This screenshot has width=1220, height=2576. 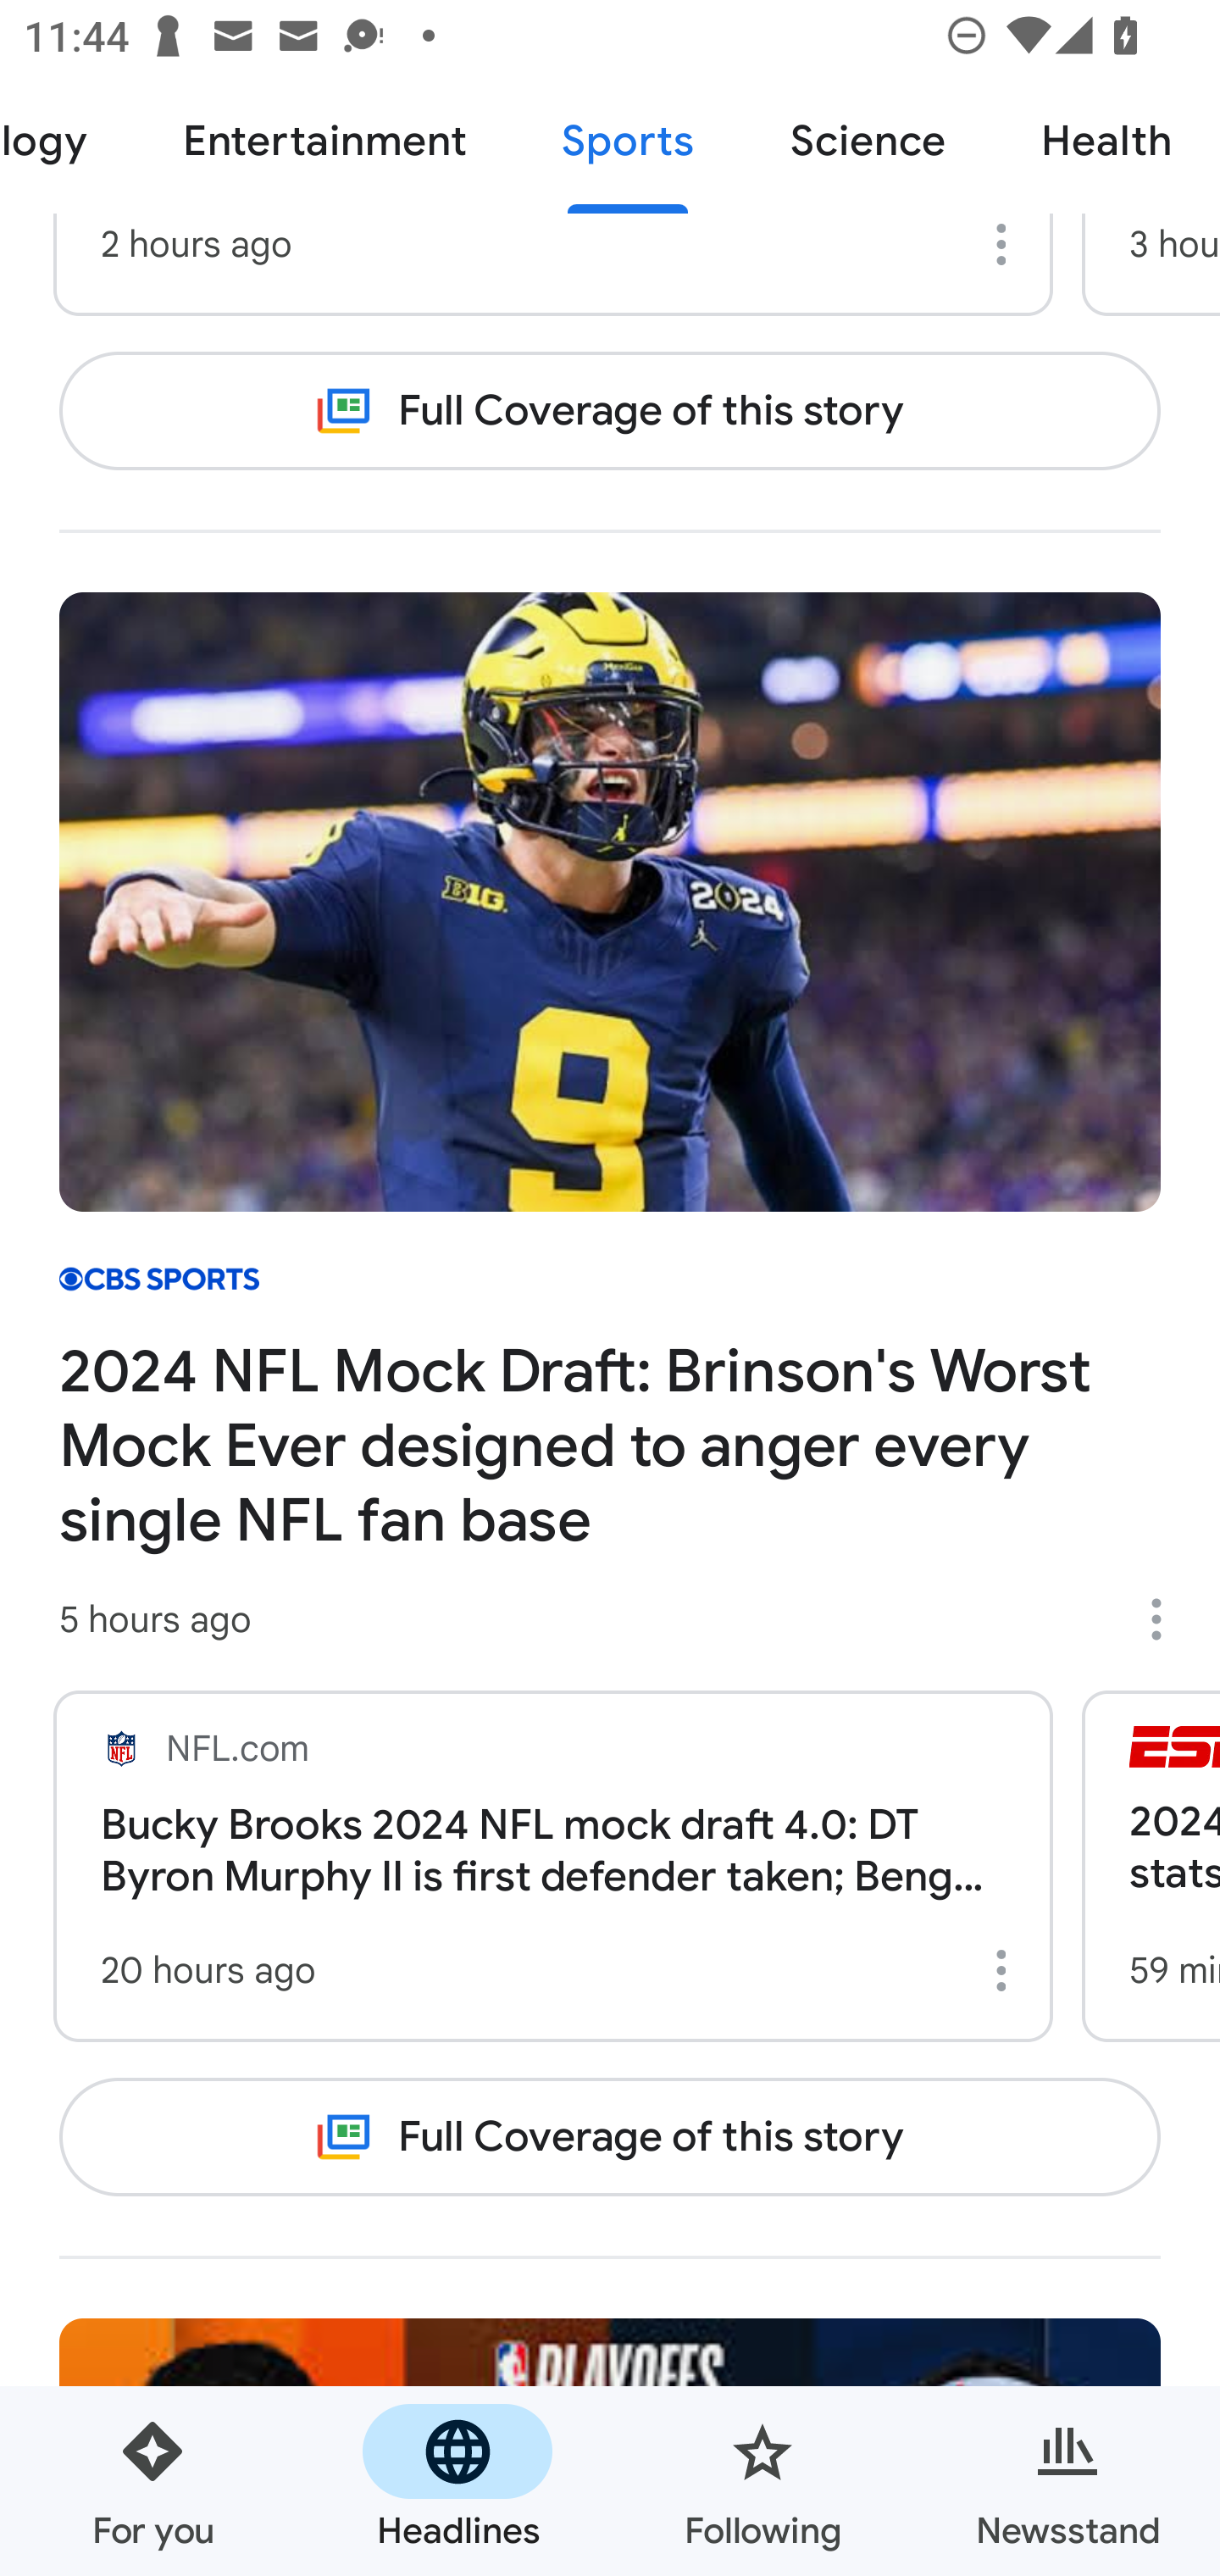 I want to click on Newsstand, so click(x=1067, y=2481).